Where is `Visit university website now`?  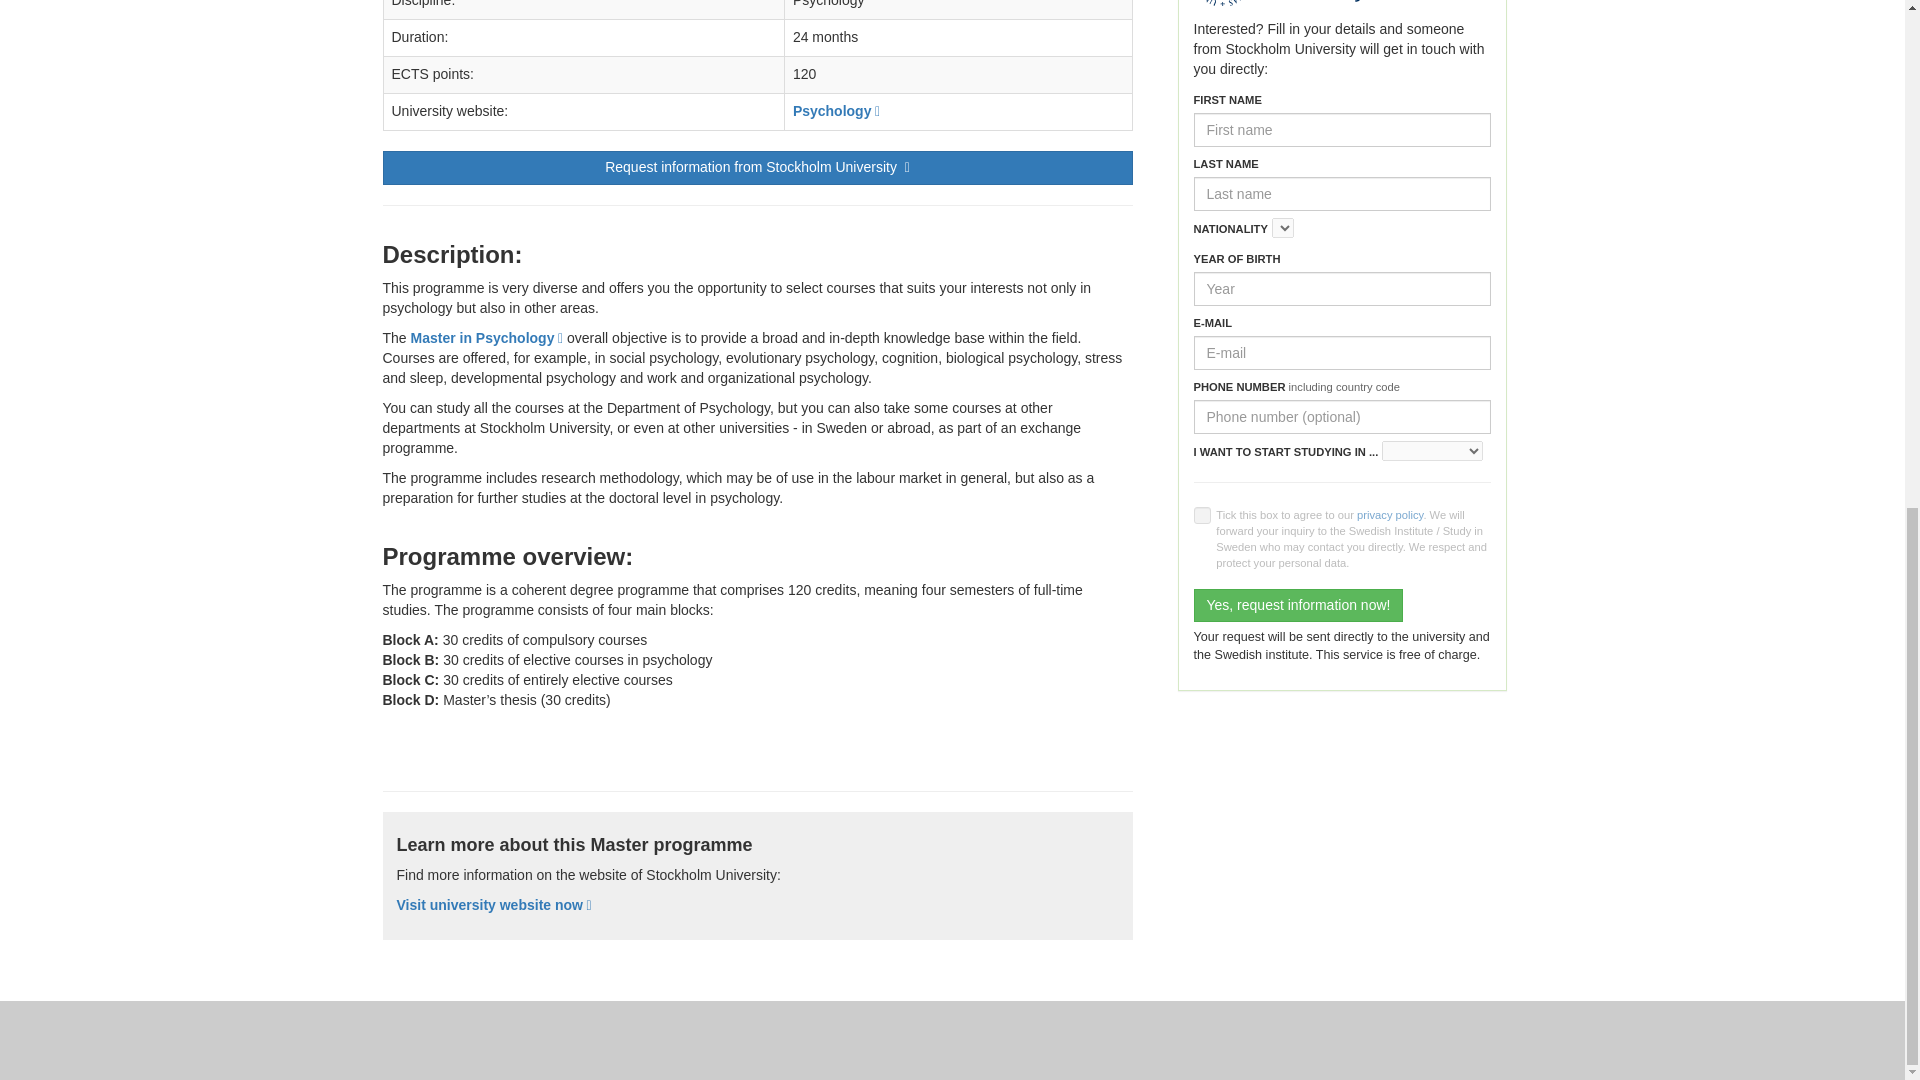 Visit university website now is located at coordinates (493, 904).